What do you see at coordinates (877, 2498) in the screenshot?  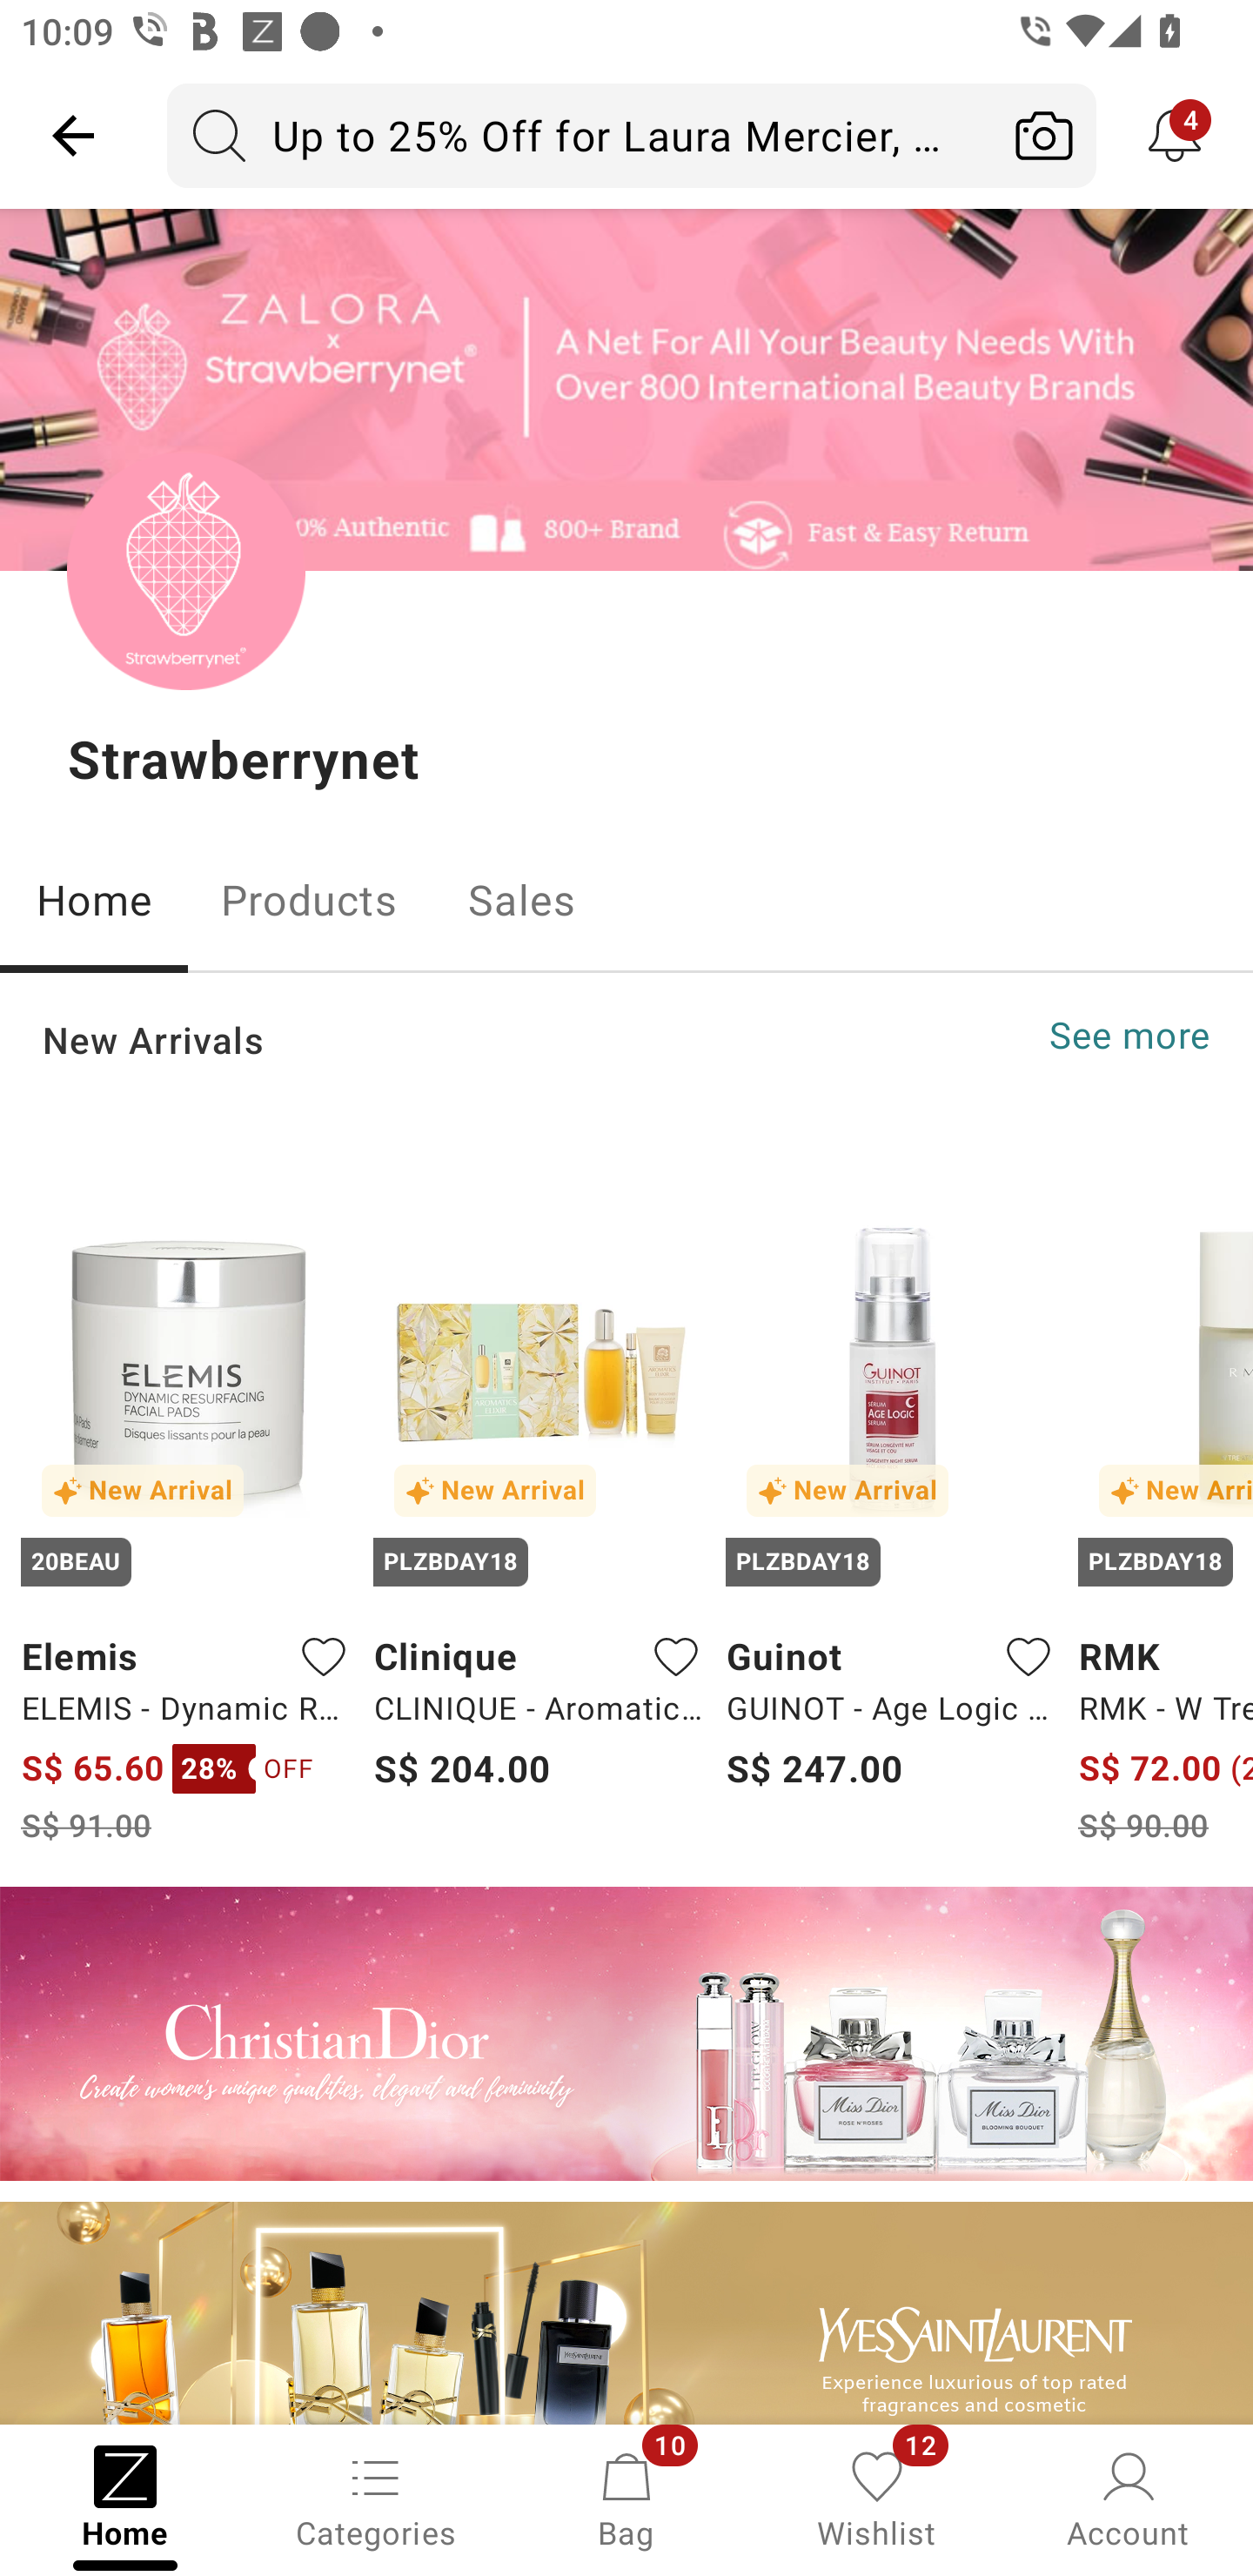 I see `Wishlist, 12 new notifications Wishlist` at bounding box center [877, 2498].